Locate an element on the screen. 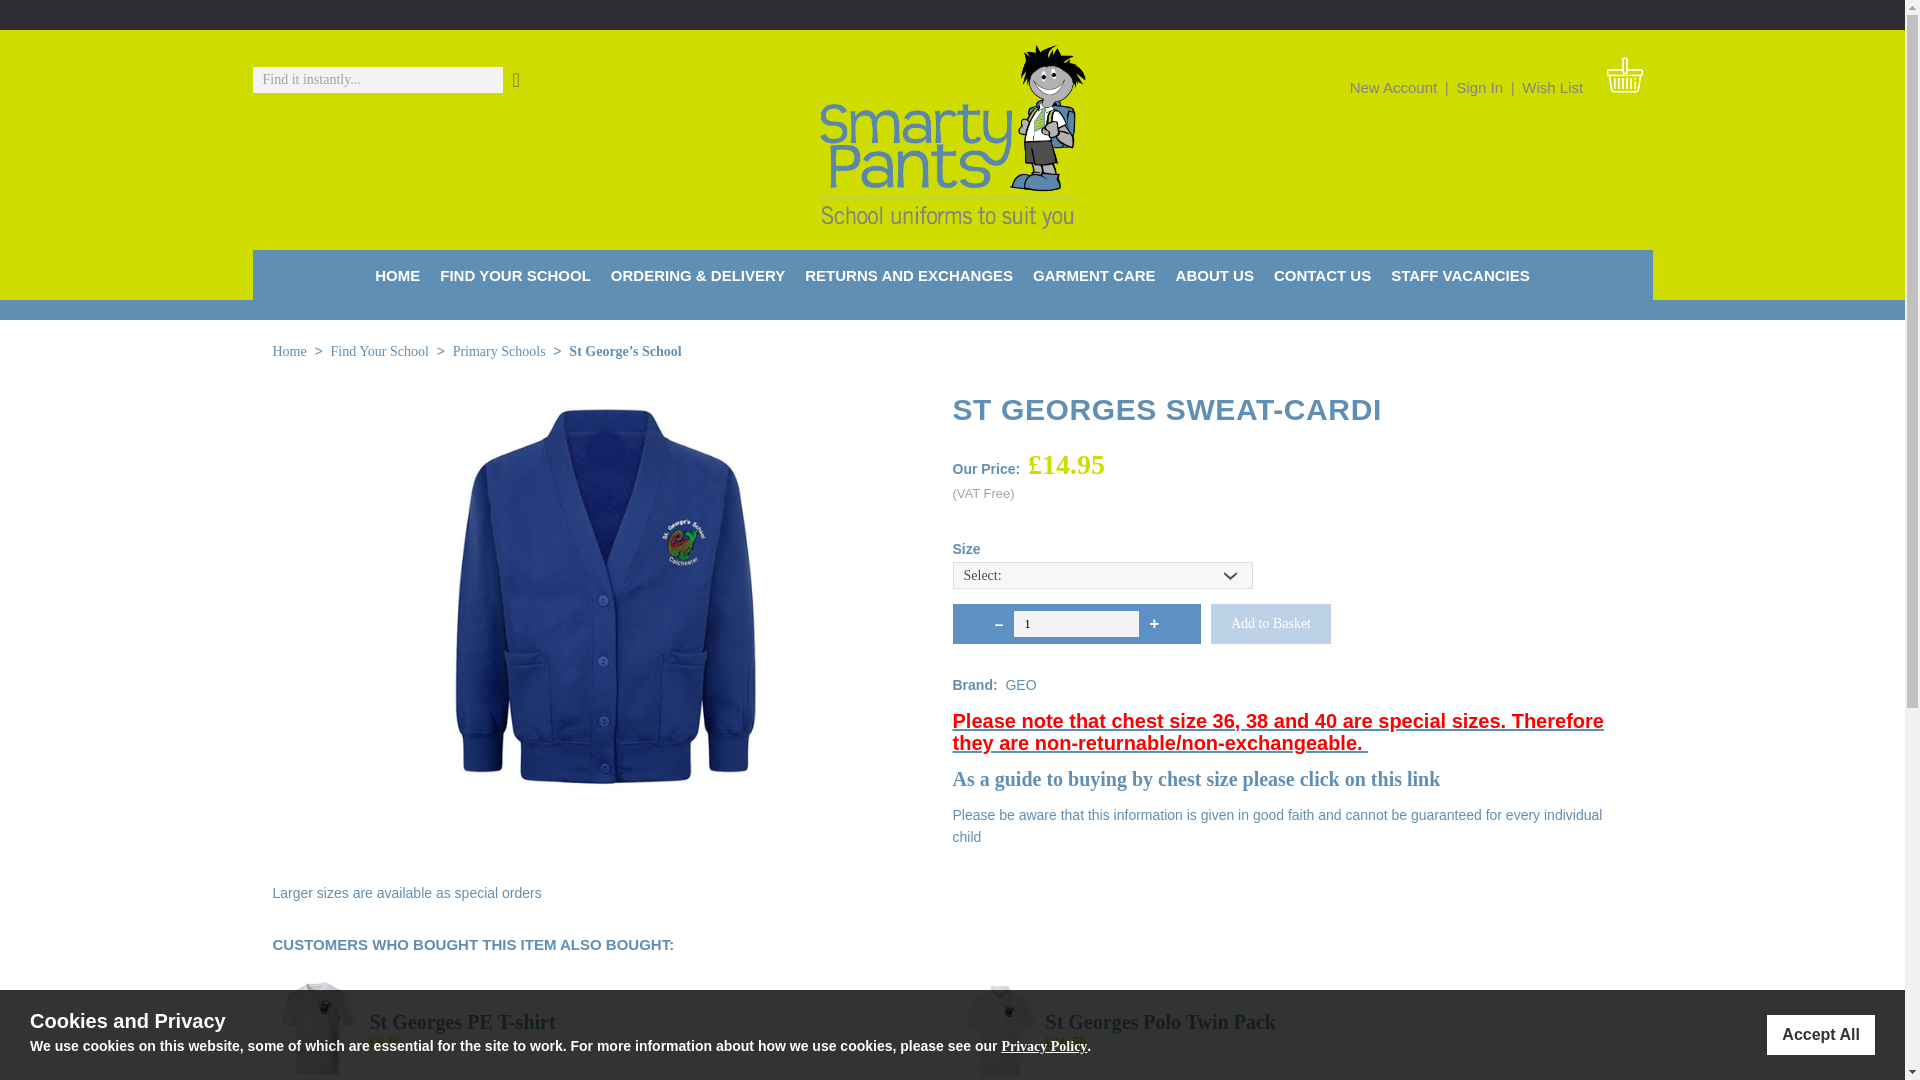 The height and width of the screenshot is (1080, 1920). Add to Basket is located at coordinates (1270, 623).